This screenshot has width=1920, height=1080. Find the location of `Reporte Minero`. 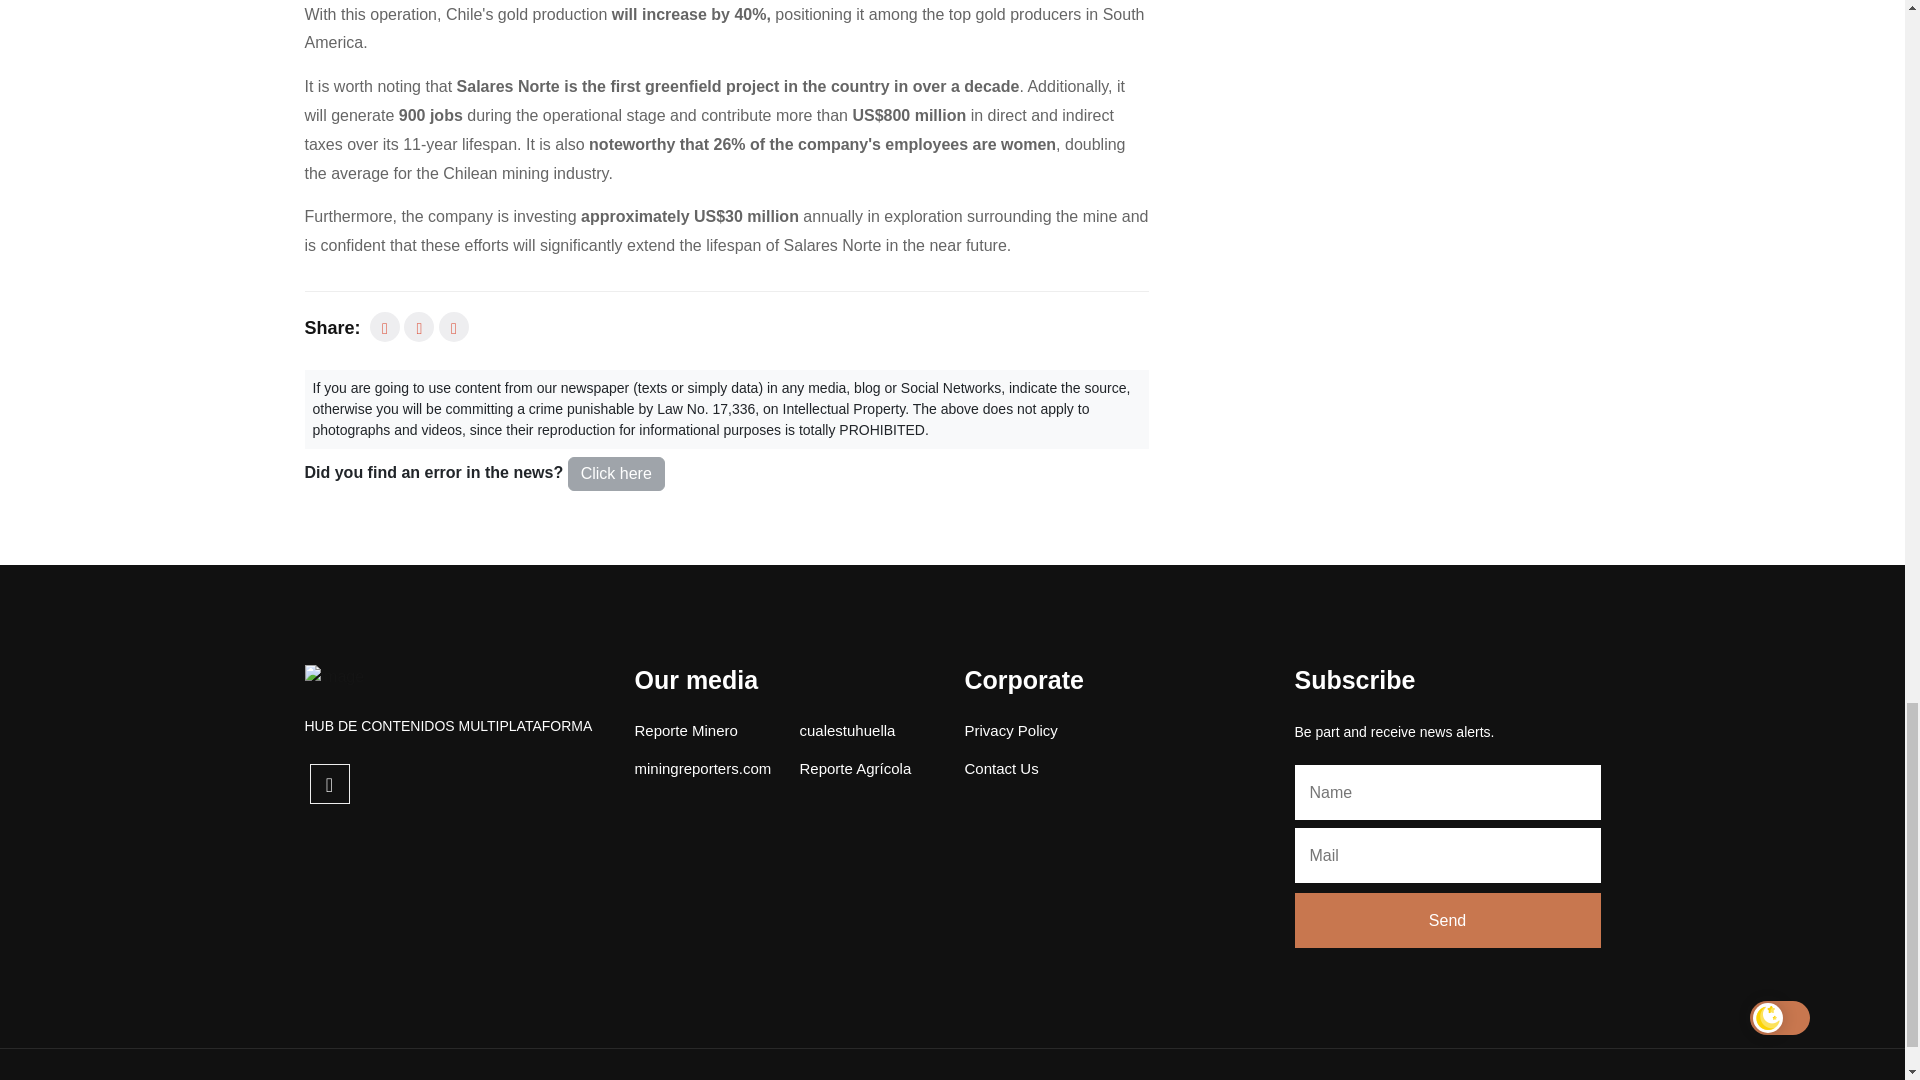

Reporte Minero is located at coordinates (685, 730).